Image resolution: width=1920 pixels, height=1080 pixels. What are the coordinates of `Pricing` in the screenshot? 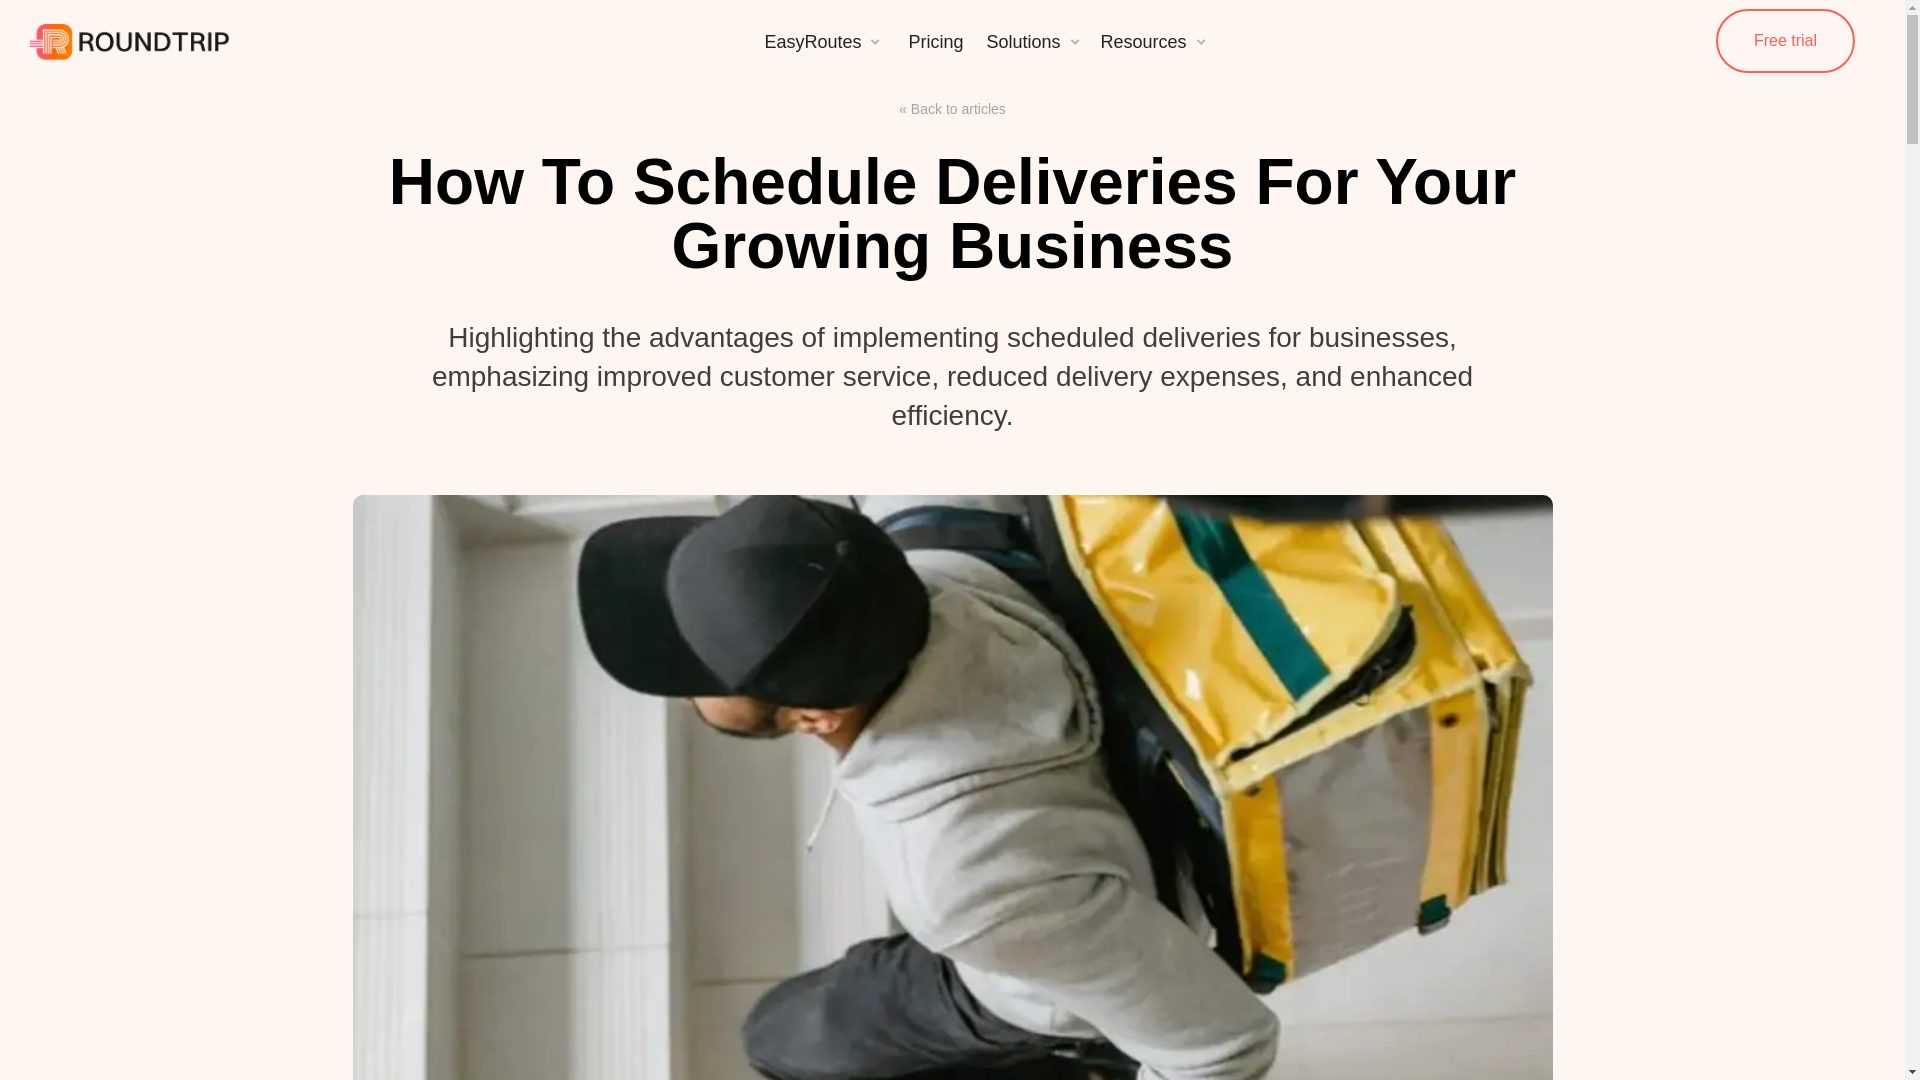 It's located at (934, 40).